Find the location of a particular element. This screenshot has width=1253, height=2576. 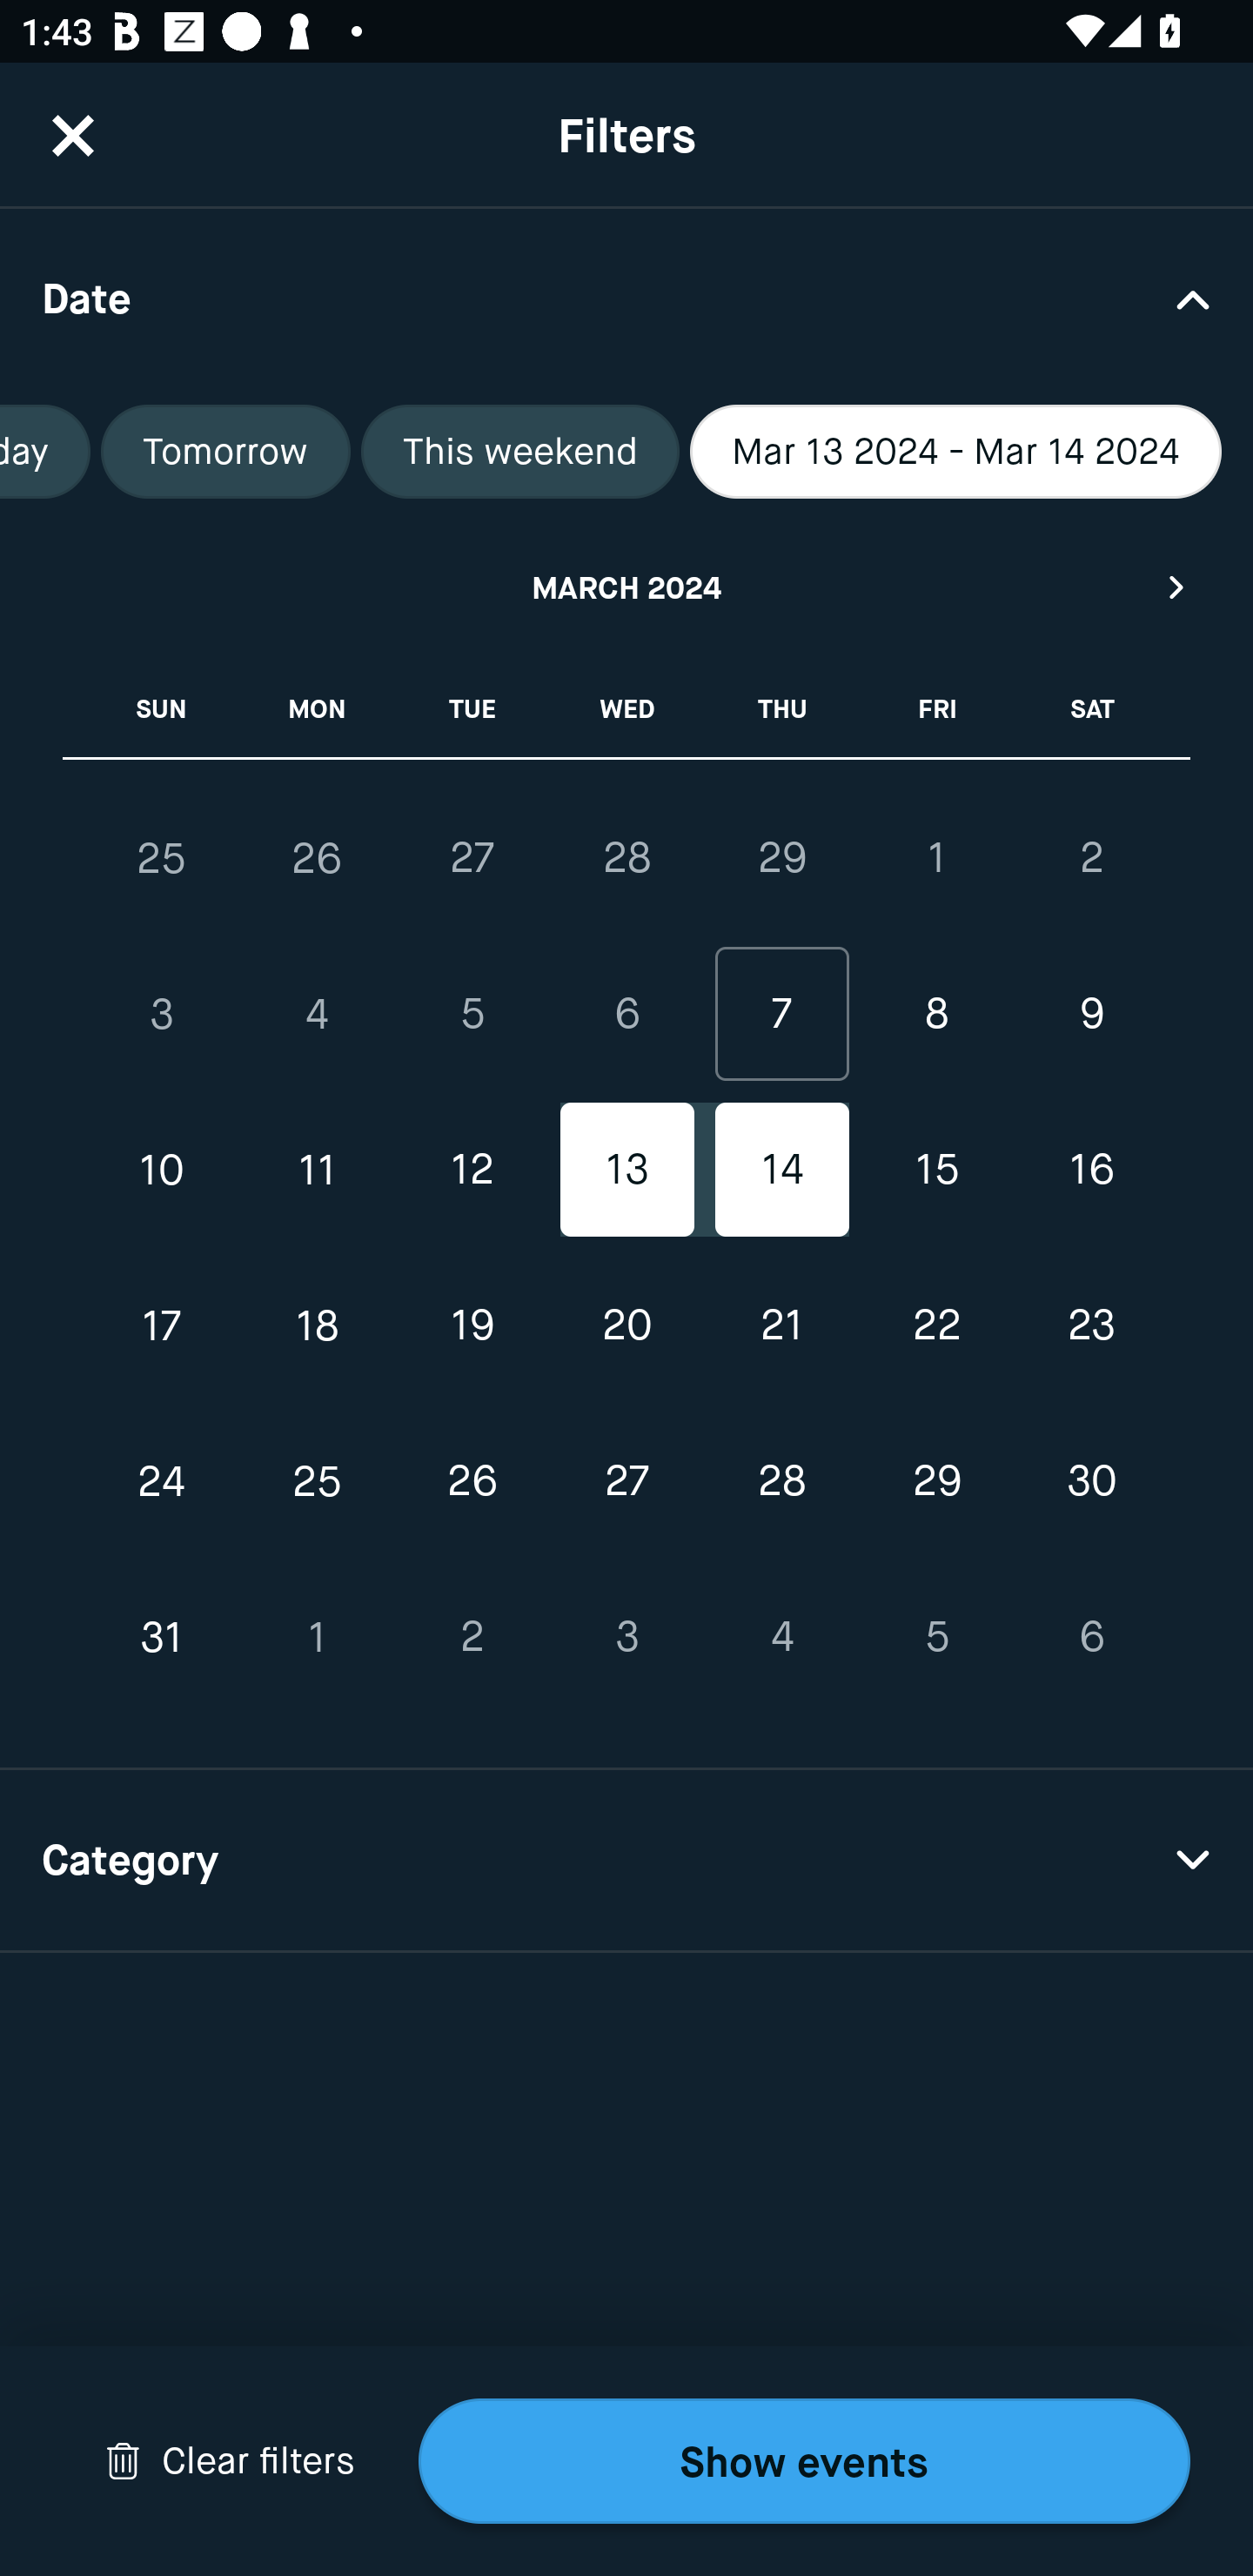

9 is located at coordinates (1091, 1015).